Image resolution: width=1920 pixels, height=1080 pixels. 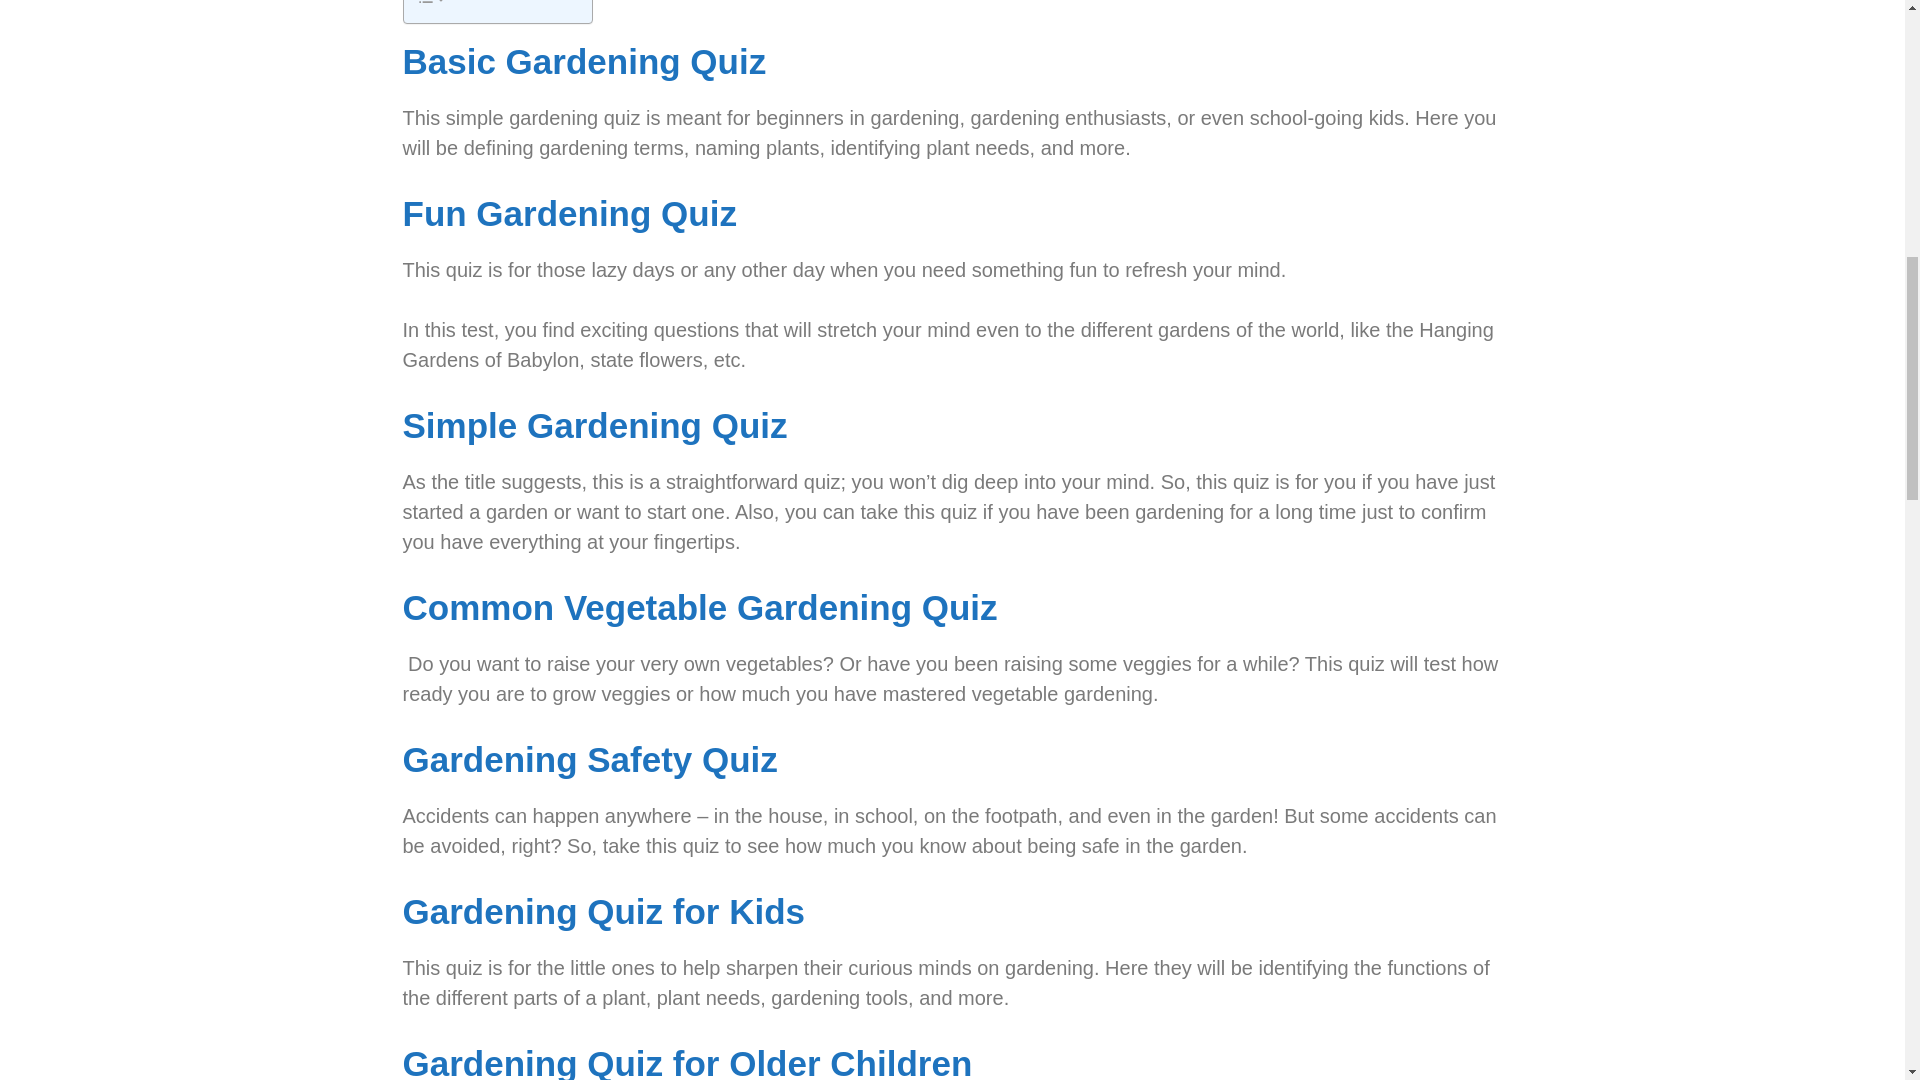 What do you see at coordinates (686, 1062) in the screenshot?
I see `Gardening Quiz for Older Children` at bounding box center [686, 1062].